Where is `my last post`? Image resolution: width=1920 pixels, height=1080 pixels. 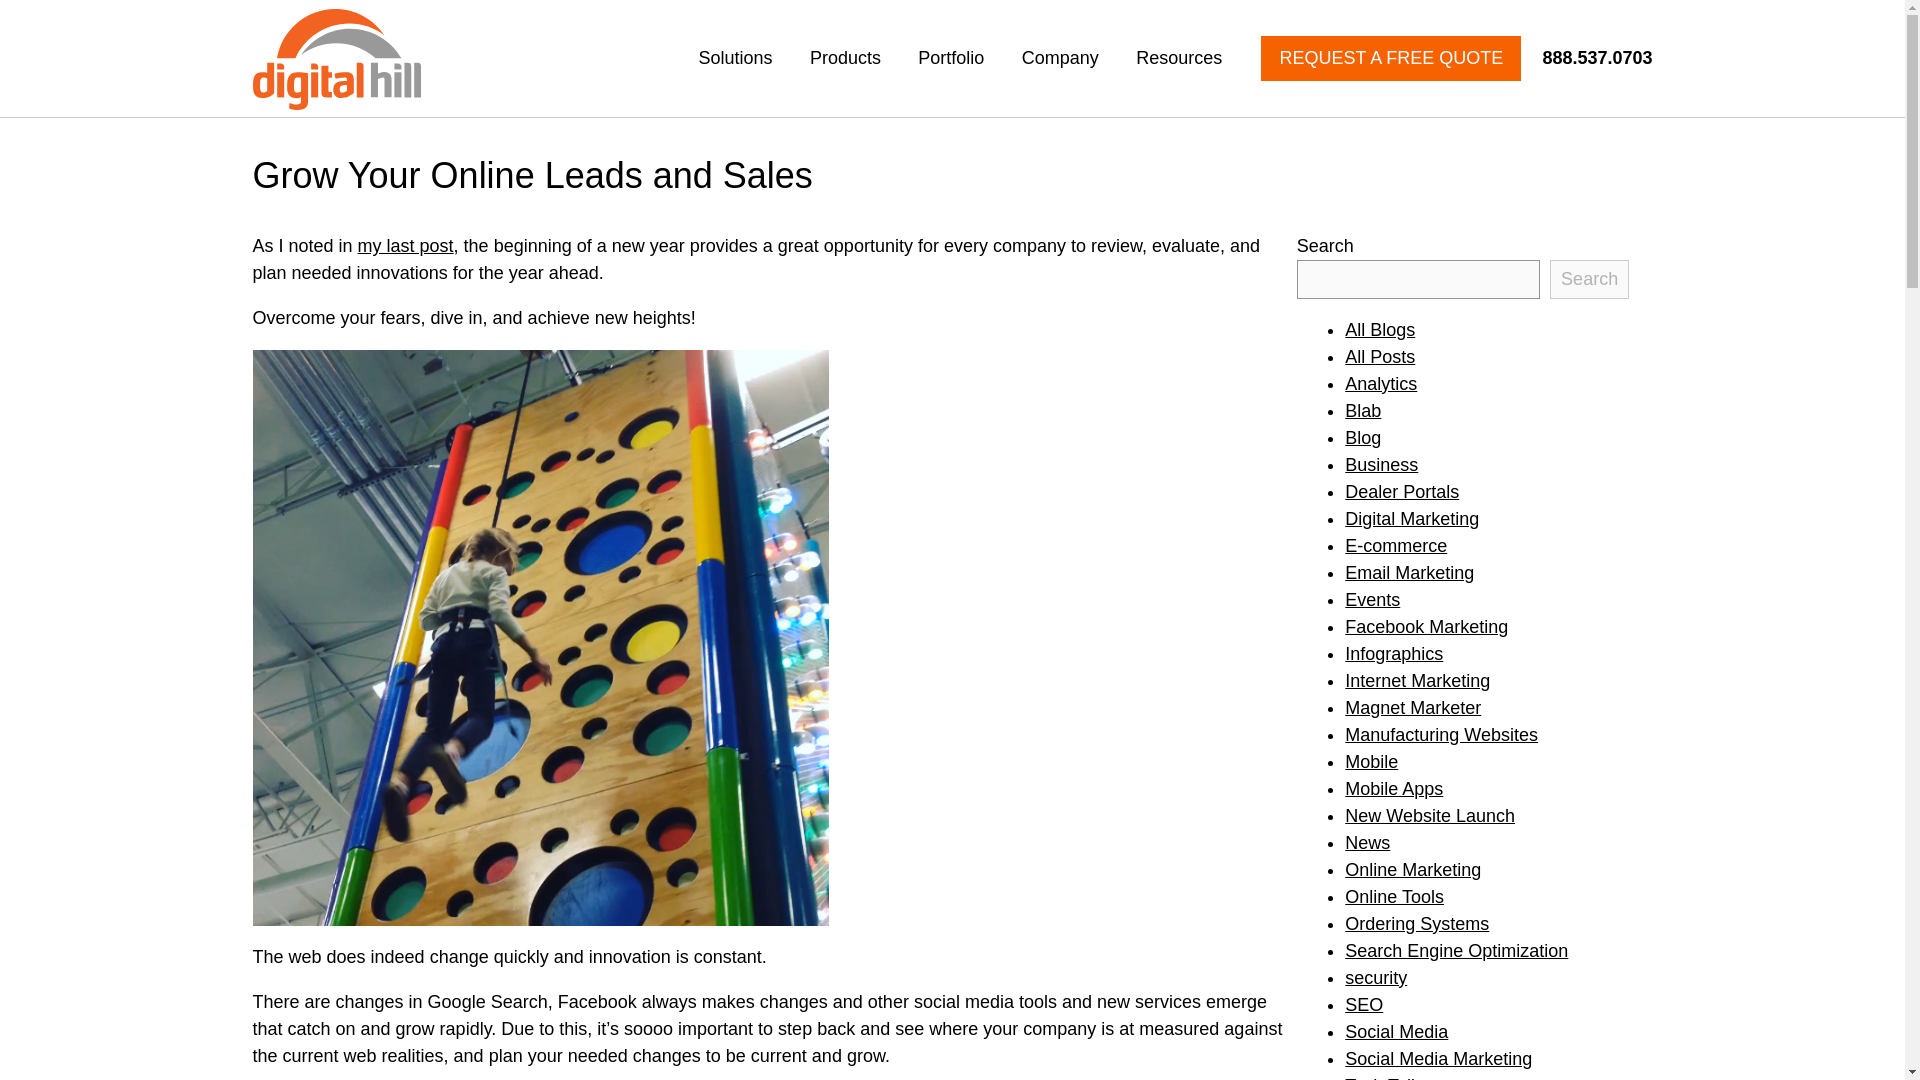
my last post is located at coordinates (405, 246).